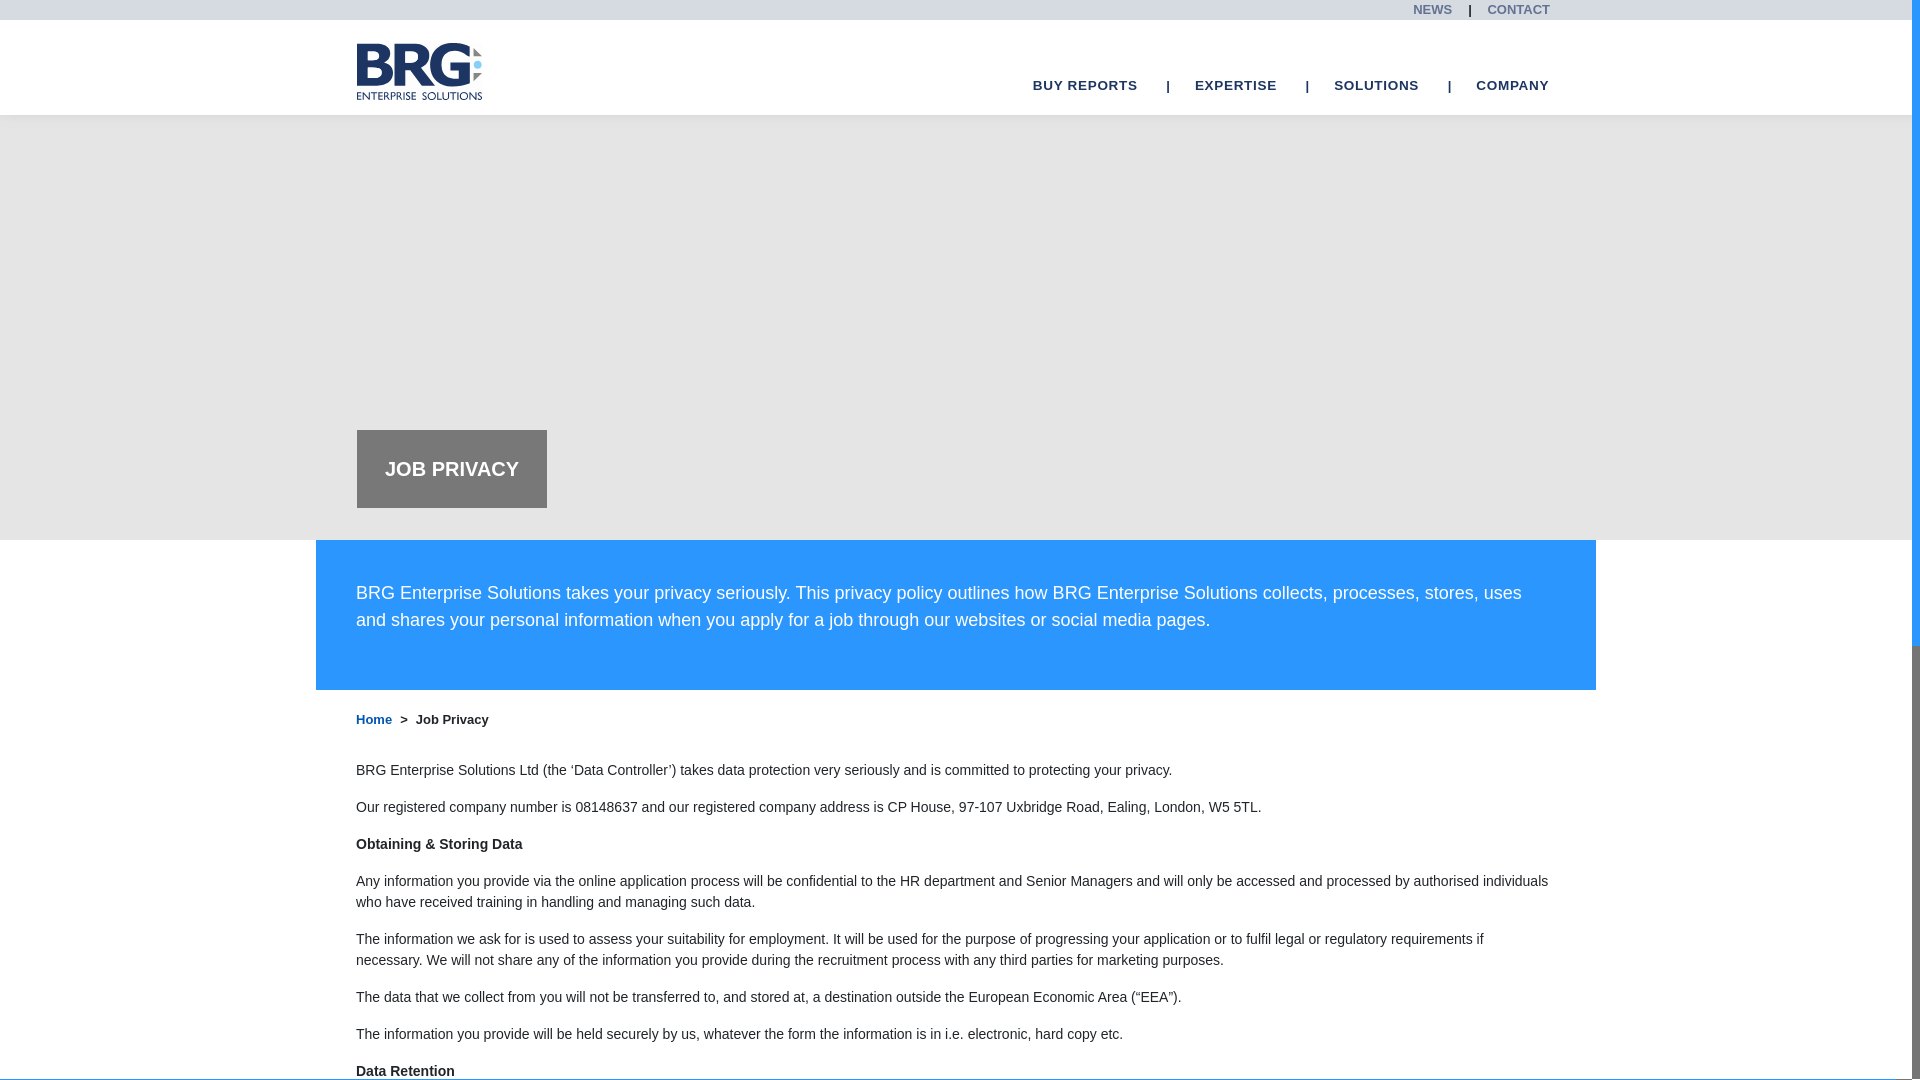 This screenshot has height=1080, width=1920. Describe the element at coordinates (1518, 10) in the screenshot. I see `CONTACT` at that location.